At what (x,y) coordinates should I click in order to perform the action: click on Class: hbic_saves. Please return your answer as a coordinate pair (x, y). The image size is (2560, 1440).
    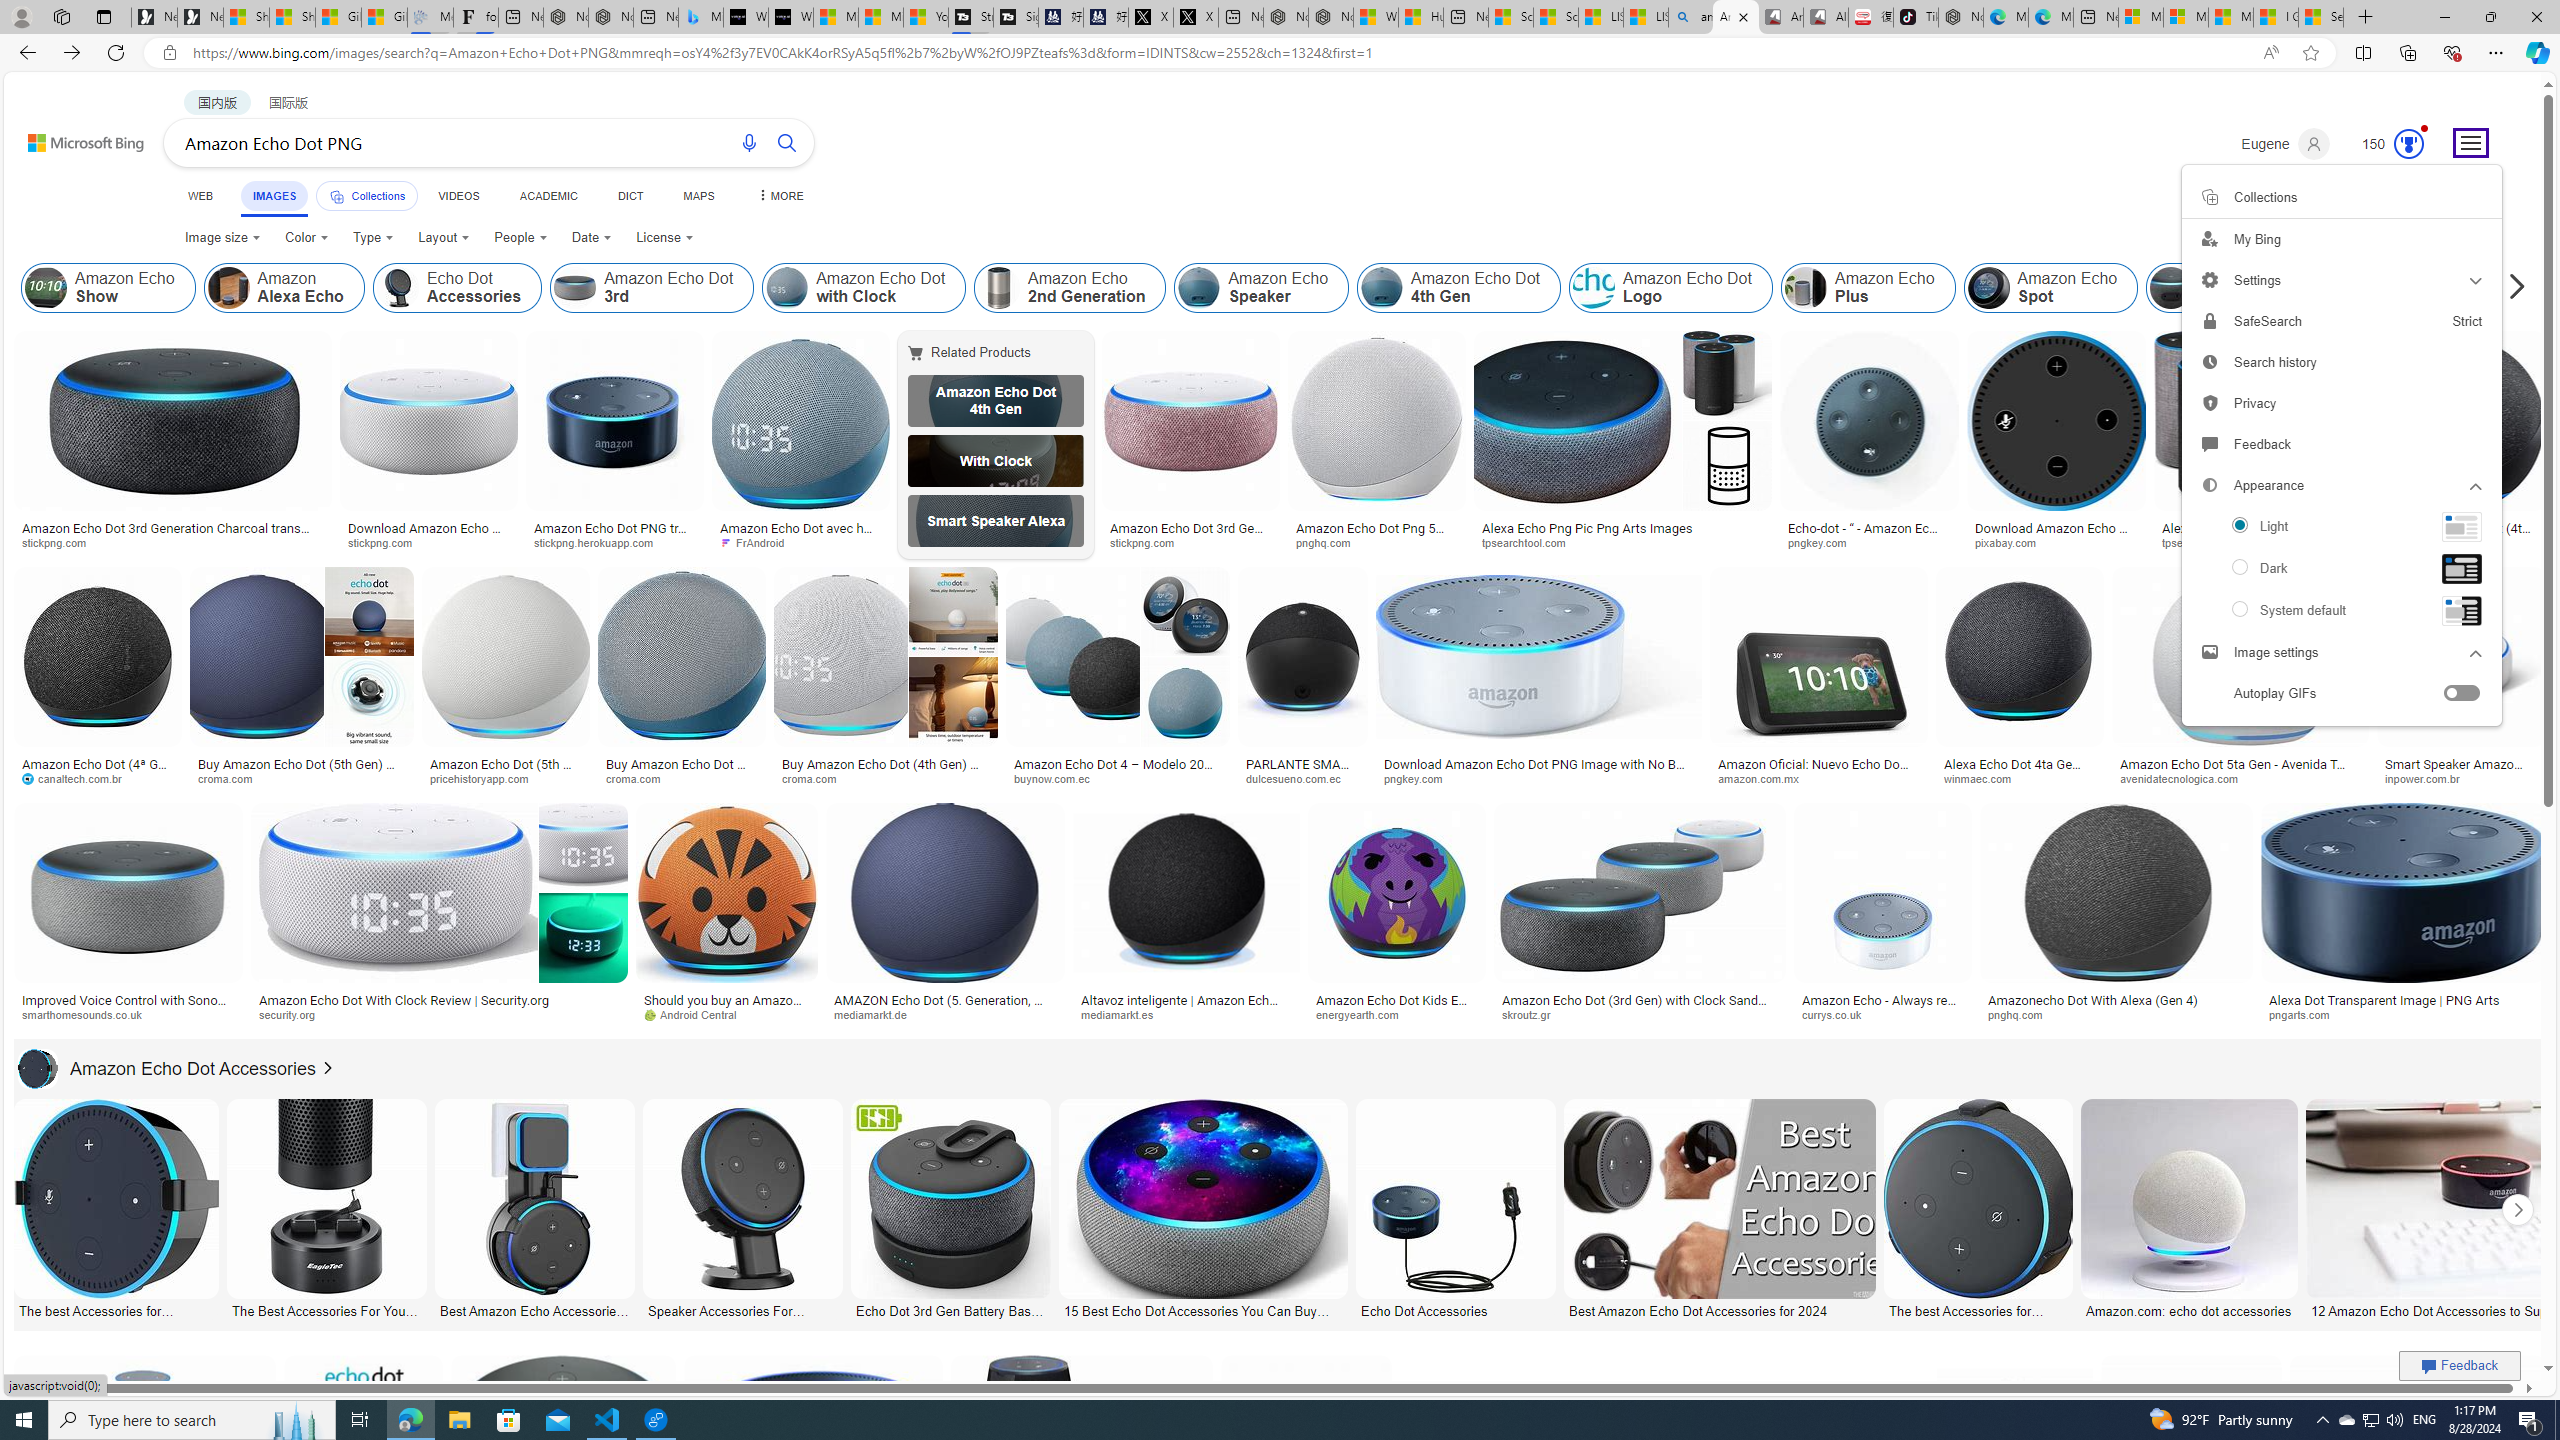
    Looking at the image, I should click on (2208, 196).